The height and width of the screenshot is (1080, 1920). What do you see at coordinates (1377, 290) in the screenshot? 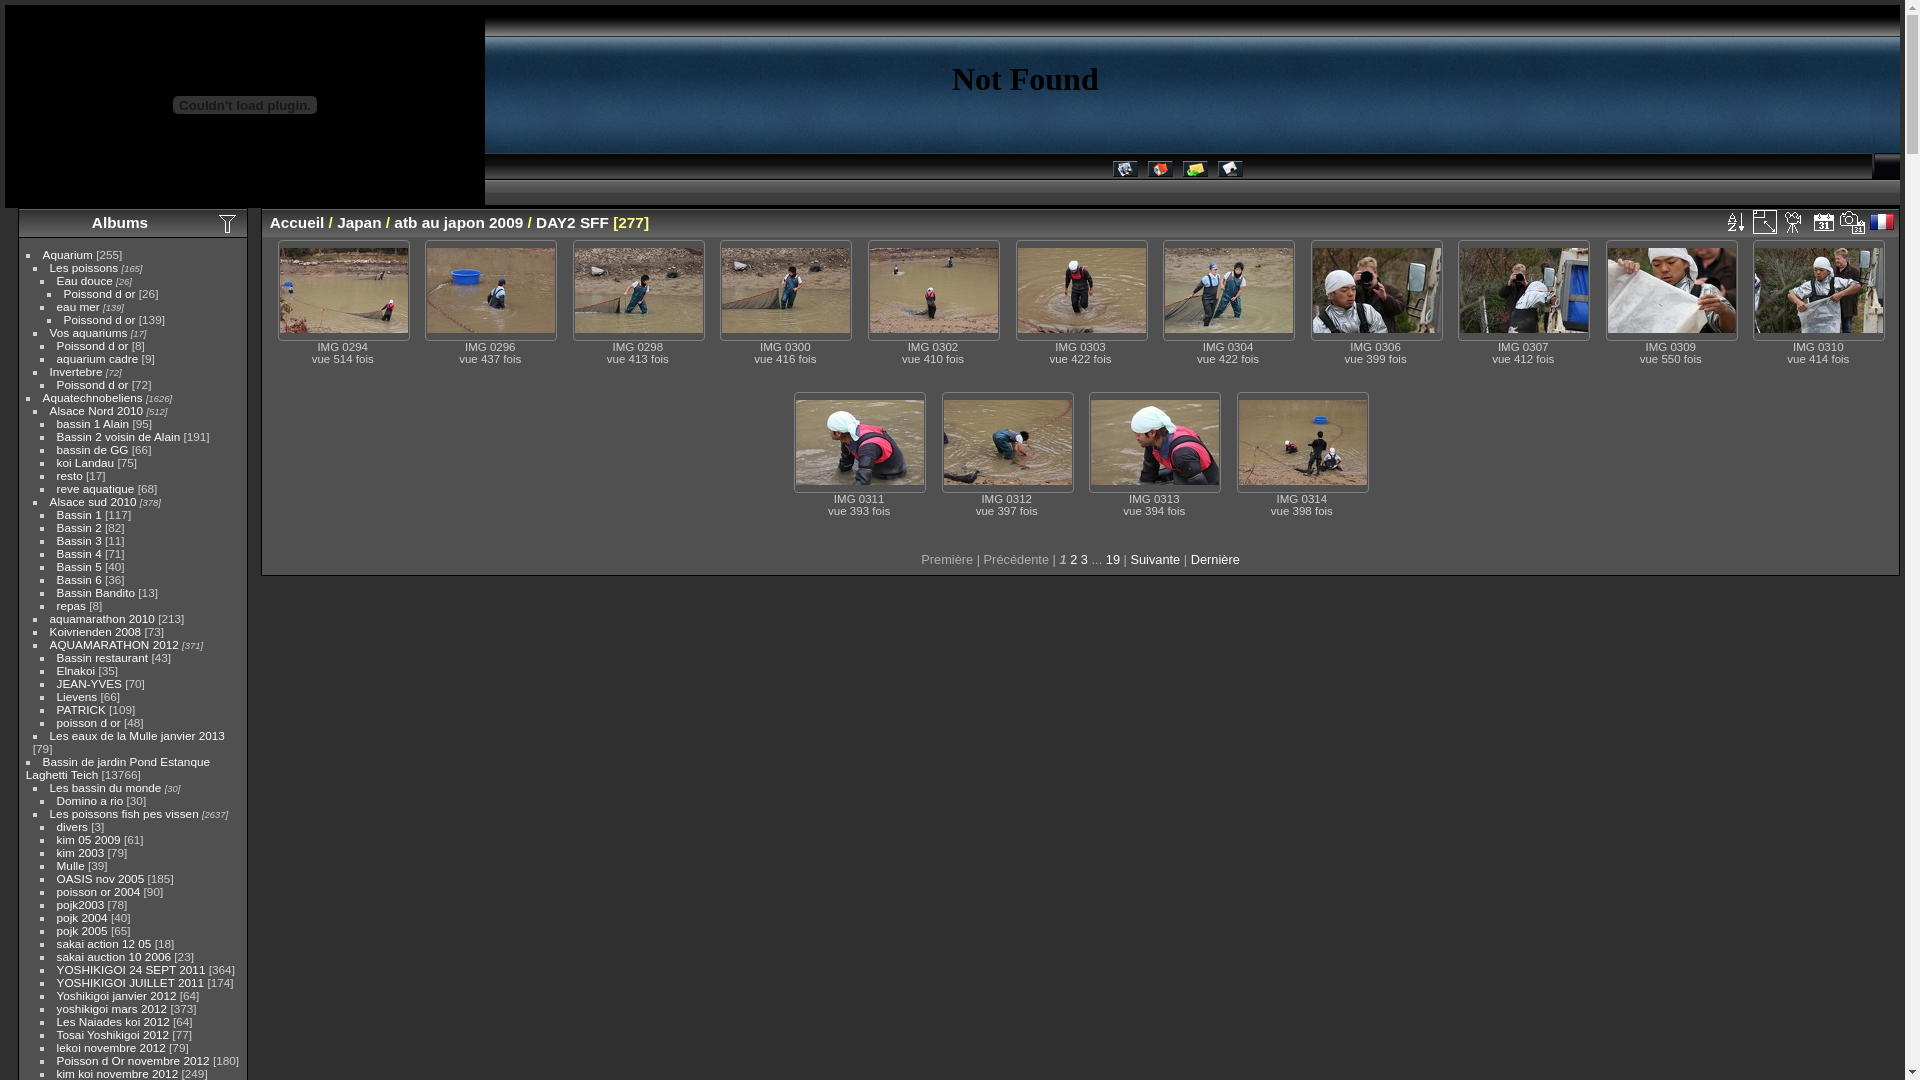
I see `IMG 0306 (399 visites)` at bounding box center [1377, 290].